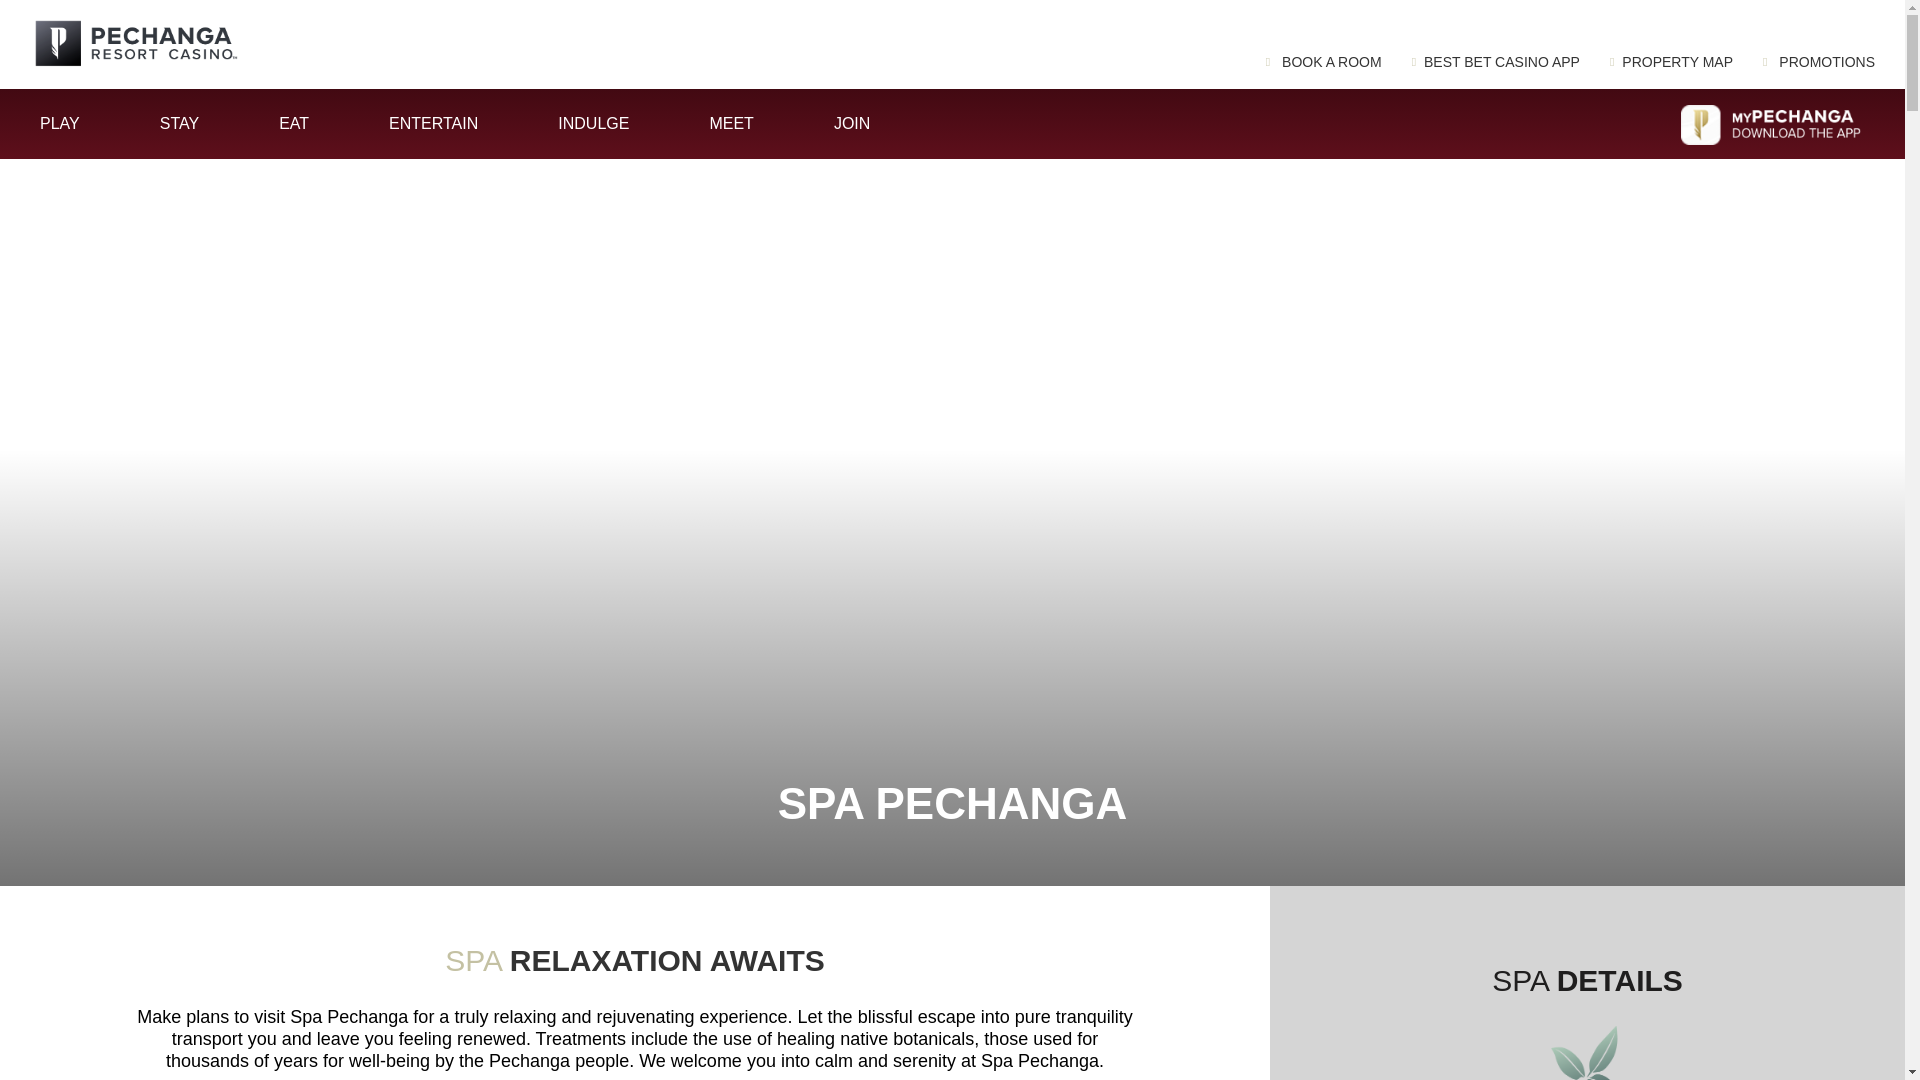 This screenshot has width=1920, height=1080. What do you see at coordinates (294, 123) in the screenshot?
I see `EAT` at bounding box center [294, 123].